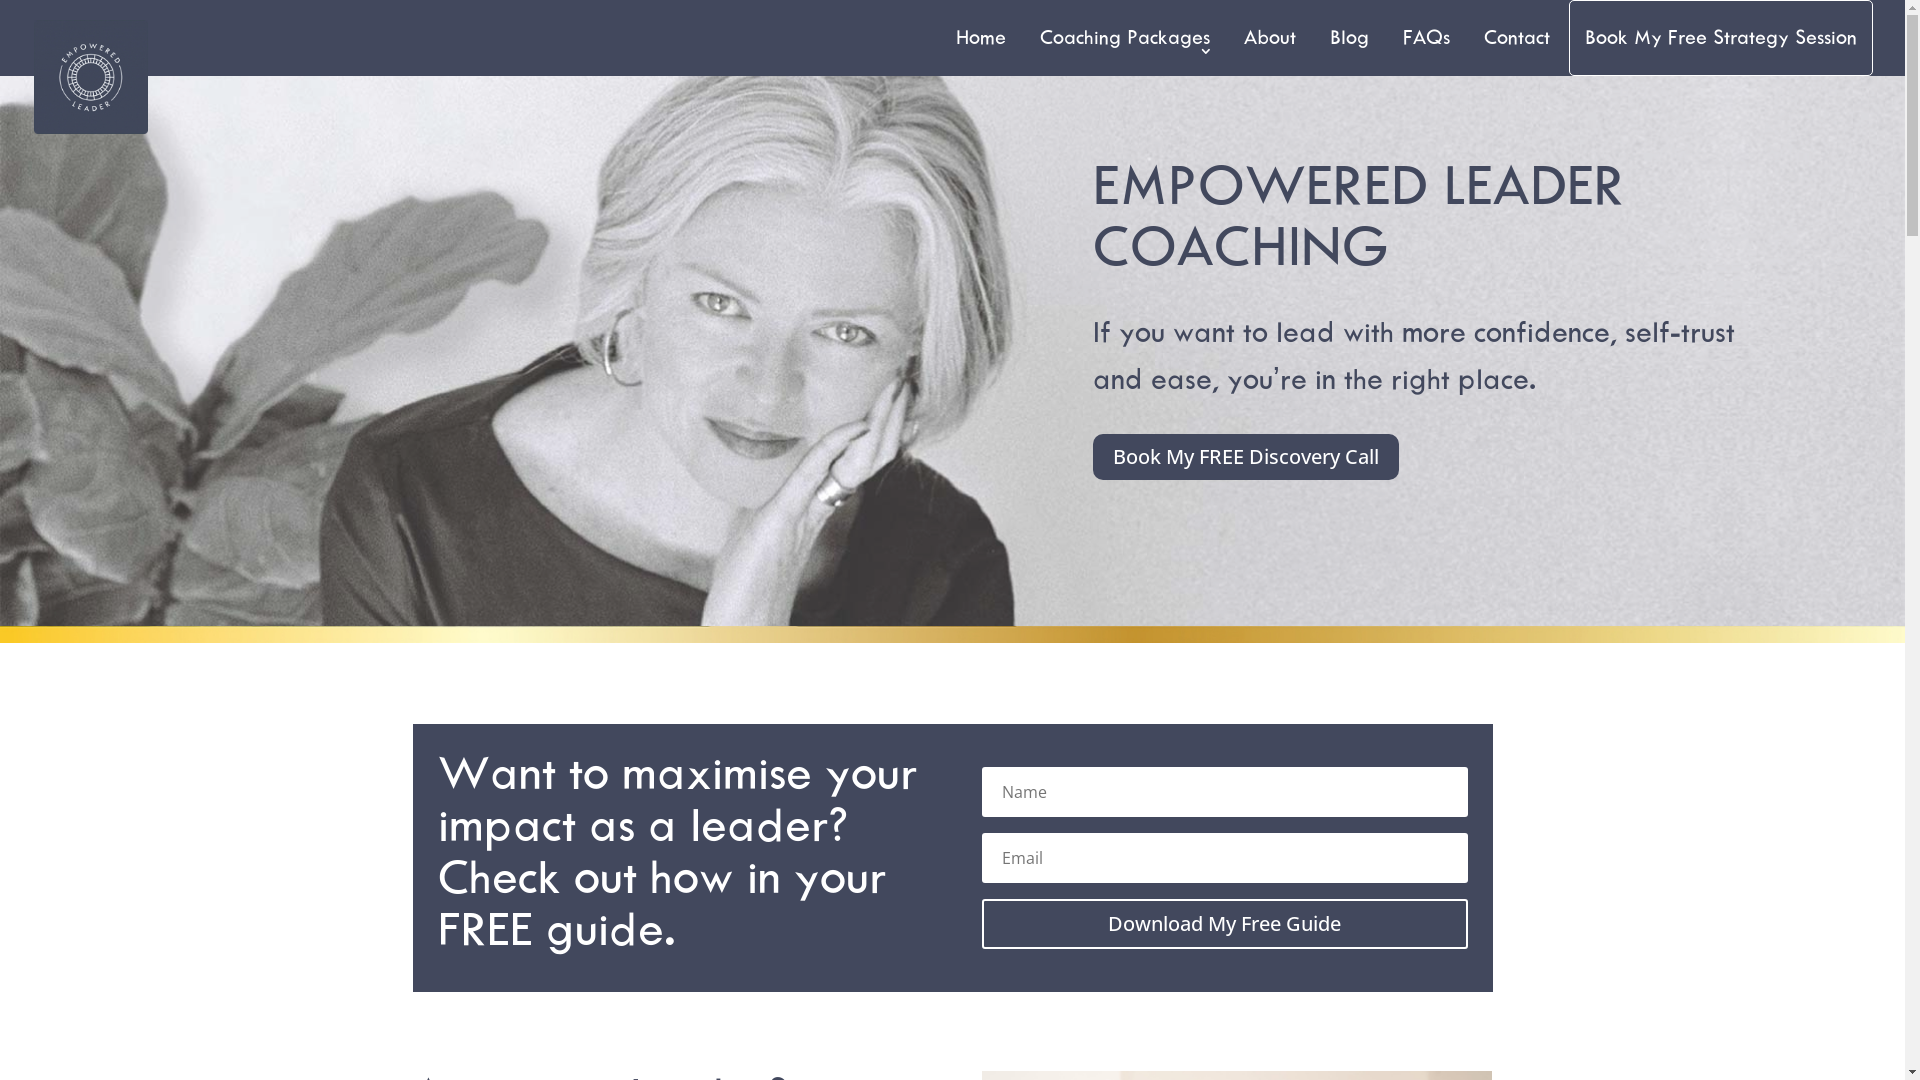  What do you see at coordinates (981, 38) in the screenshot?
I see `Home` at bounding box center [981, 38].